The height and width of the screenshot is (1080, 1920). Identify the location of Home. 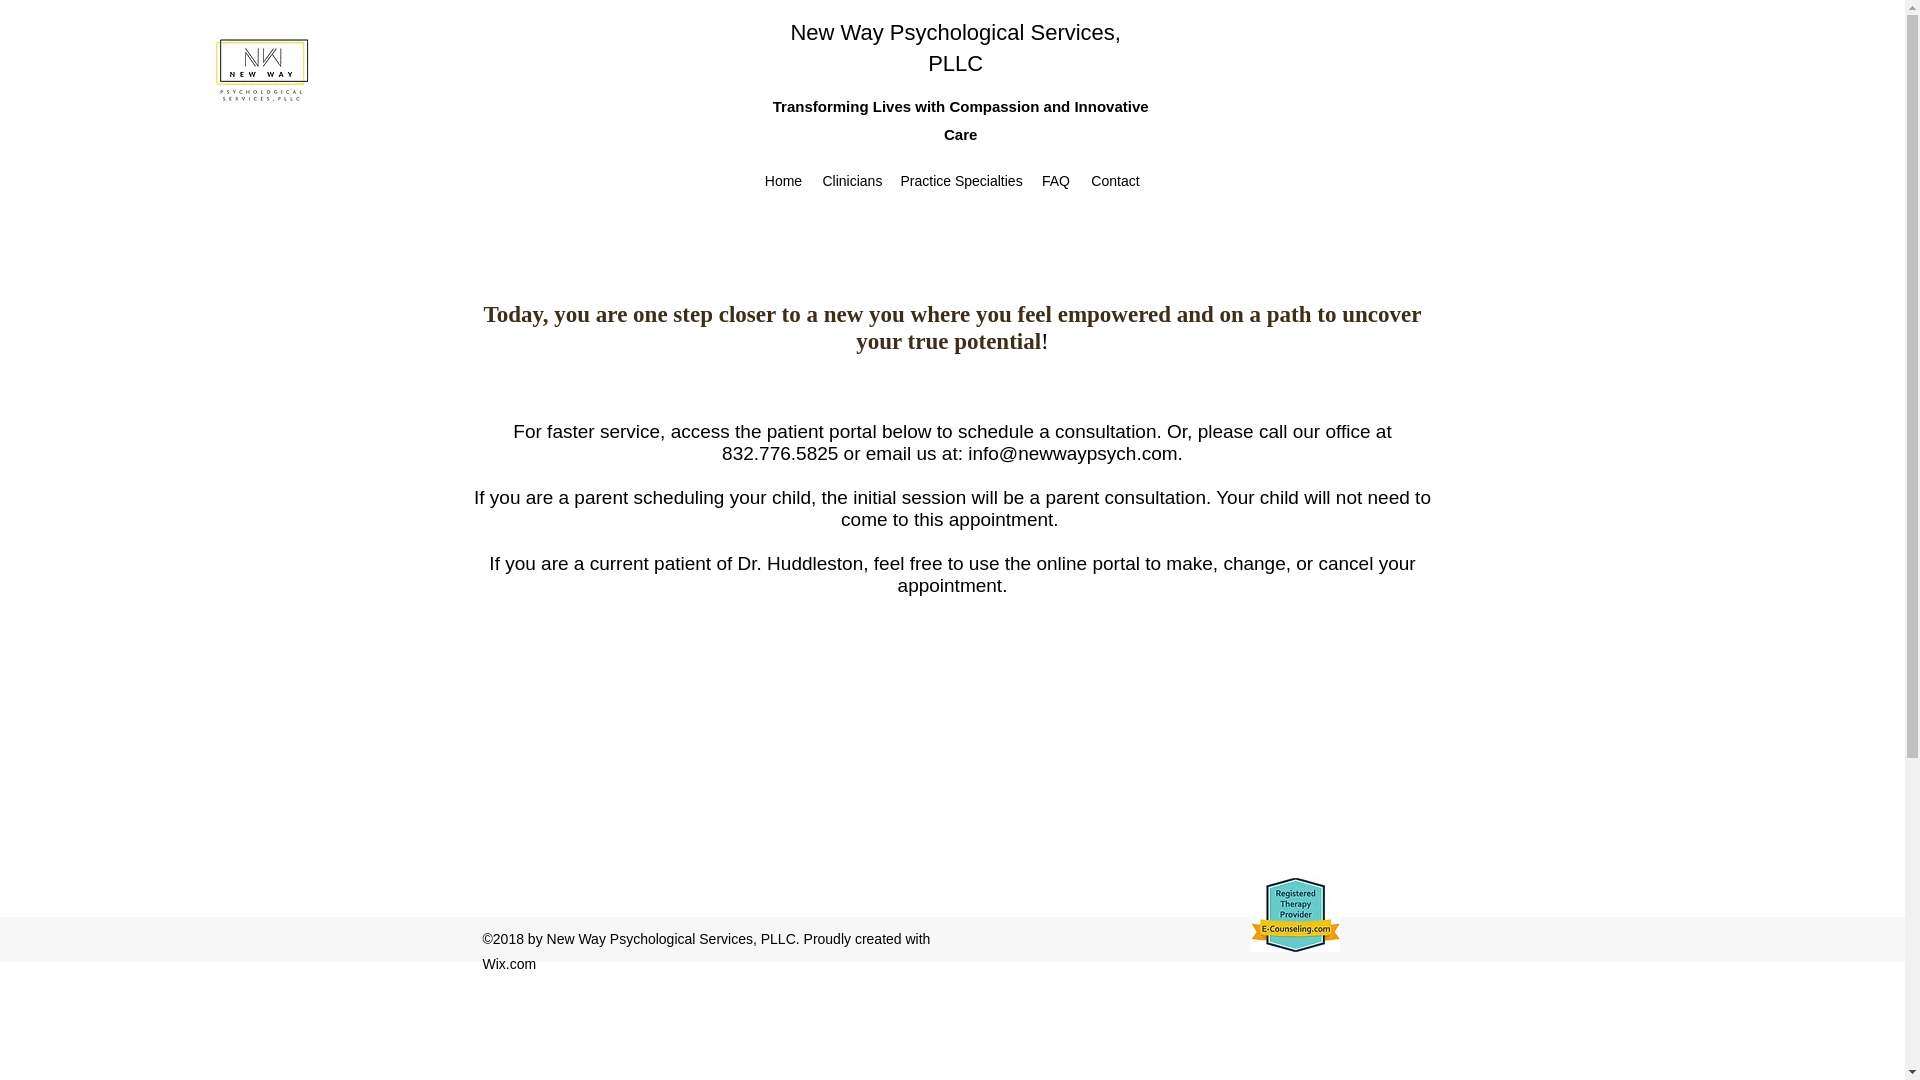
(783, 180).